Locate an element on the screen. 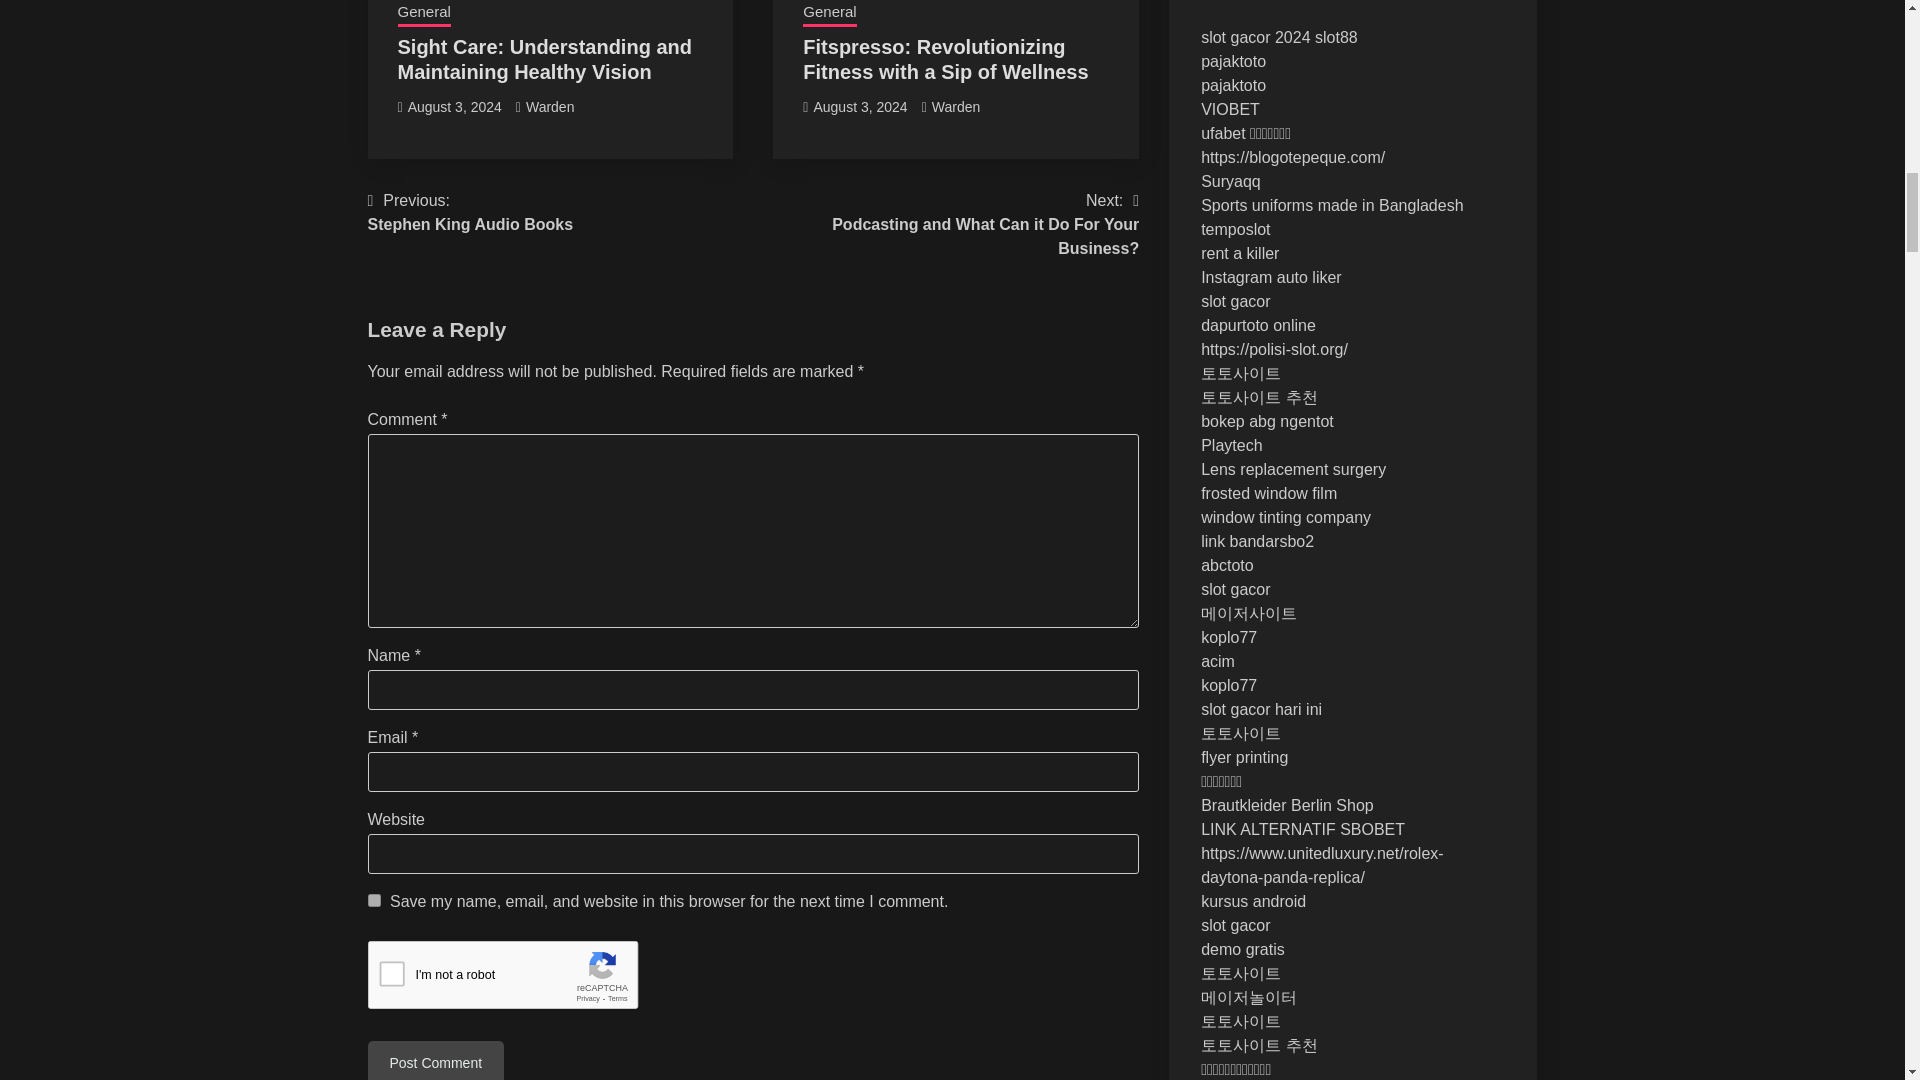 This screenshot has width=1920, height=1080. Post Comment is located at coordinates (544, 59).